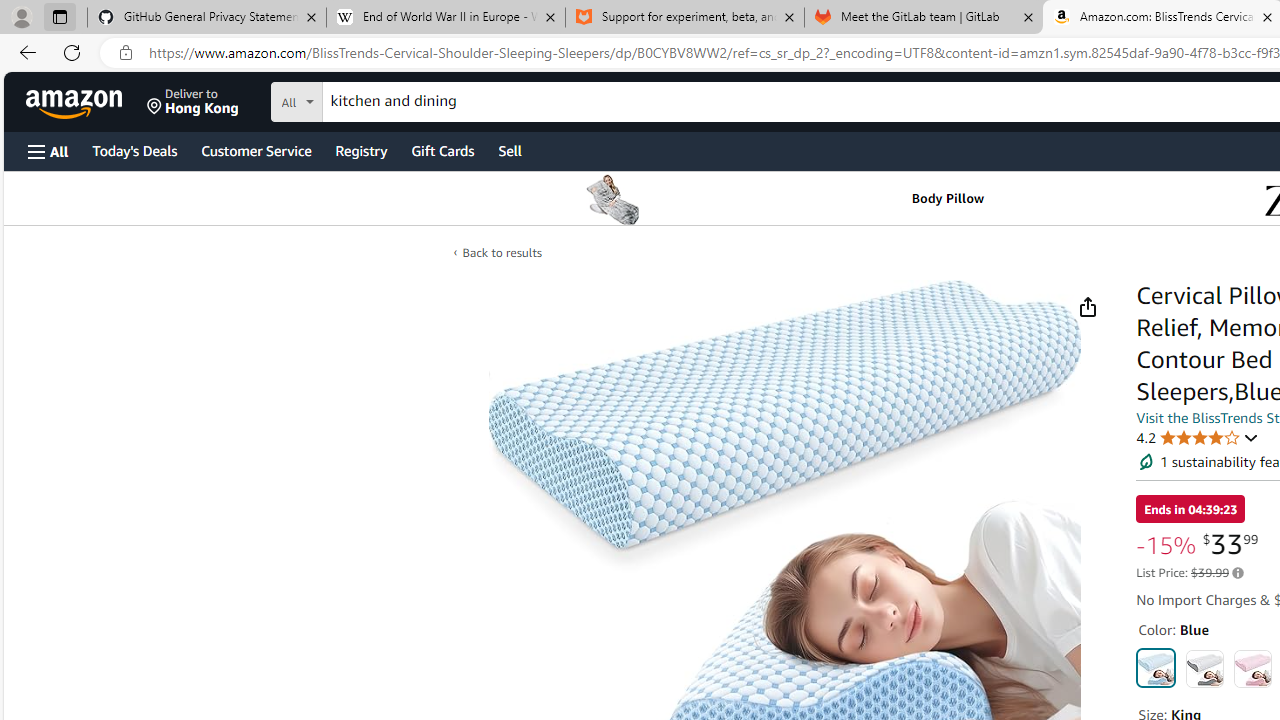 The height and width of the screenshot is (720, 1280). Describe the element at coordinates (371, 99) in the screenshot. I see `Search in` at that location.